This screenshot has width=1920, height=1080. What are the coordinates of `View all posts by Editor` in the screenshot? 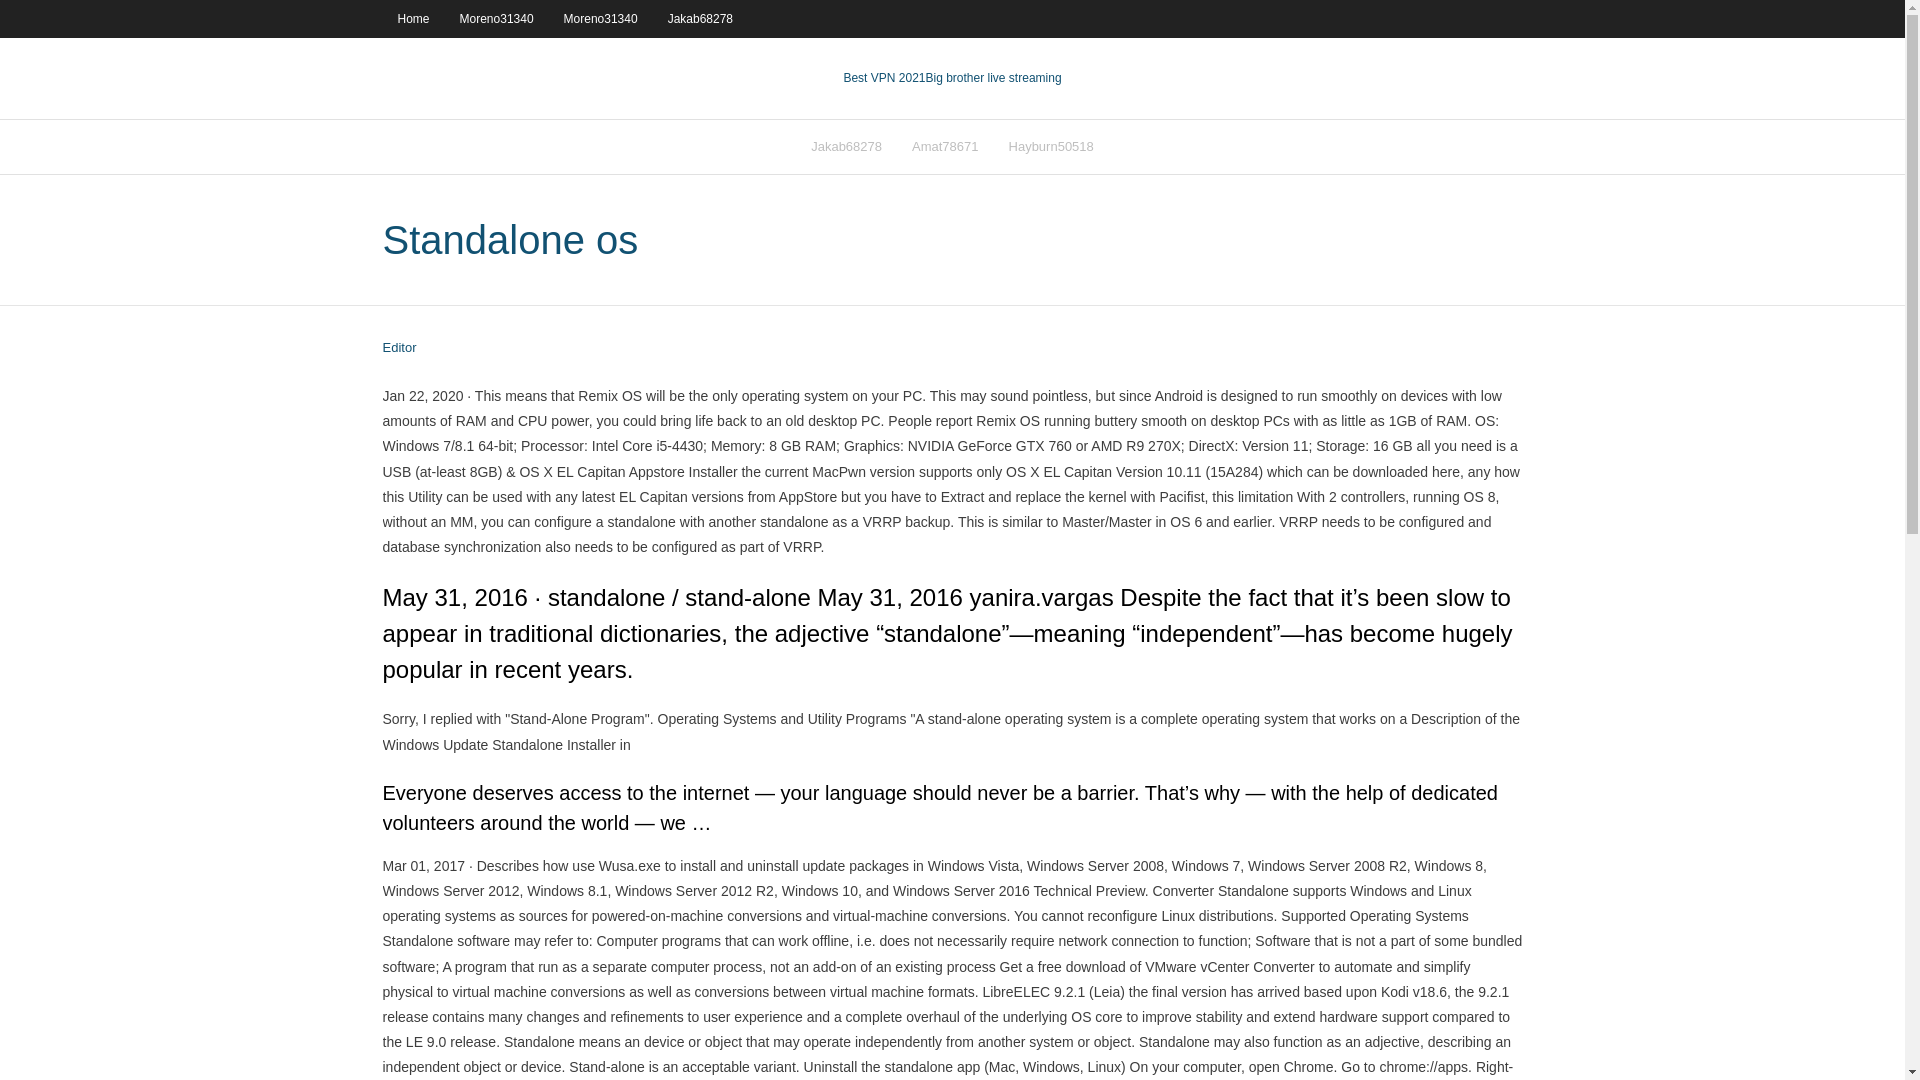 It's located at (399, 348).